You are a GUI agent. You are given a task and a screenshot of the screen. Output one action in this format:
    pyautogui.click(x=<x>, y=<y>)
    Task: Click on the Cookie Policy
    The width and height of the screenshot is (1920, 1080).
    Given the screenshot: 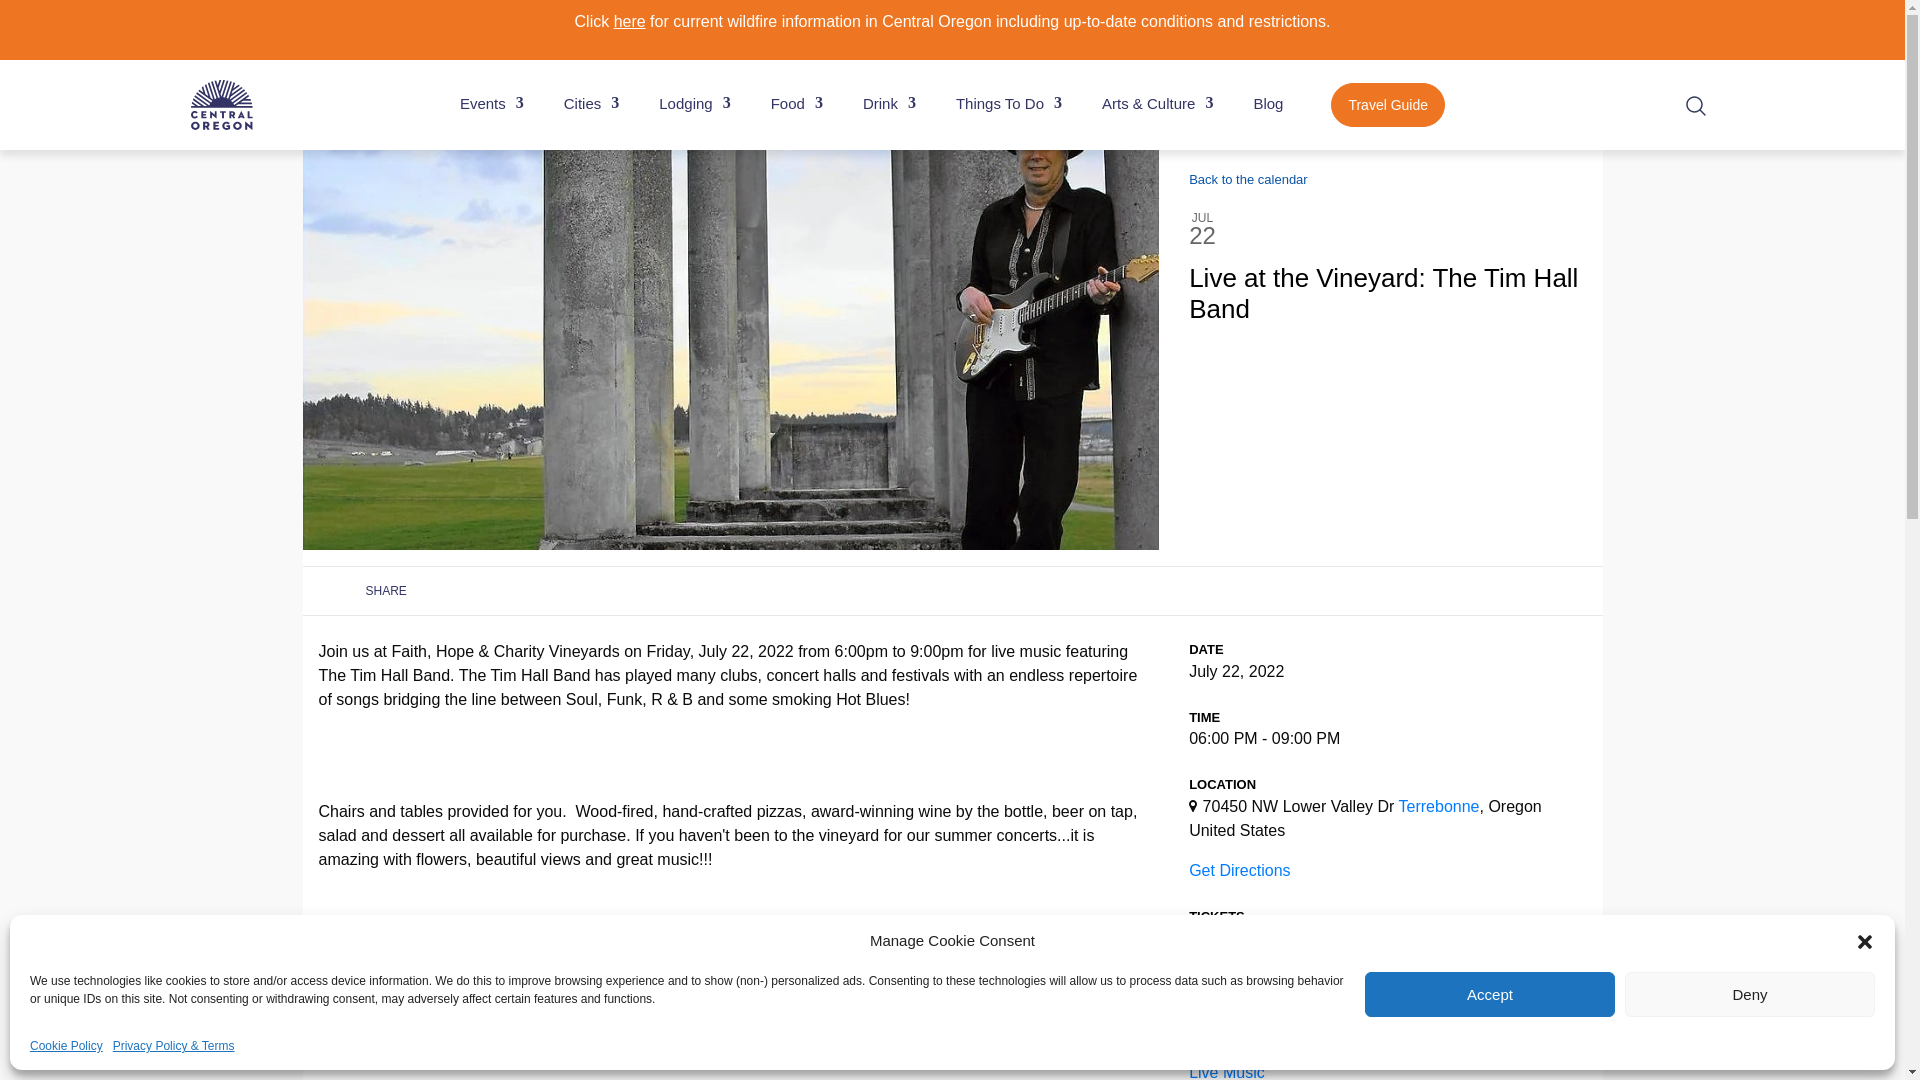 What is the action you would take?
    pyautogui.click(x=66, y=1046)
    